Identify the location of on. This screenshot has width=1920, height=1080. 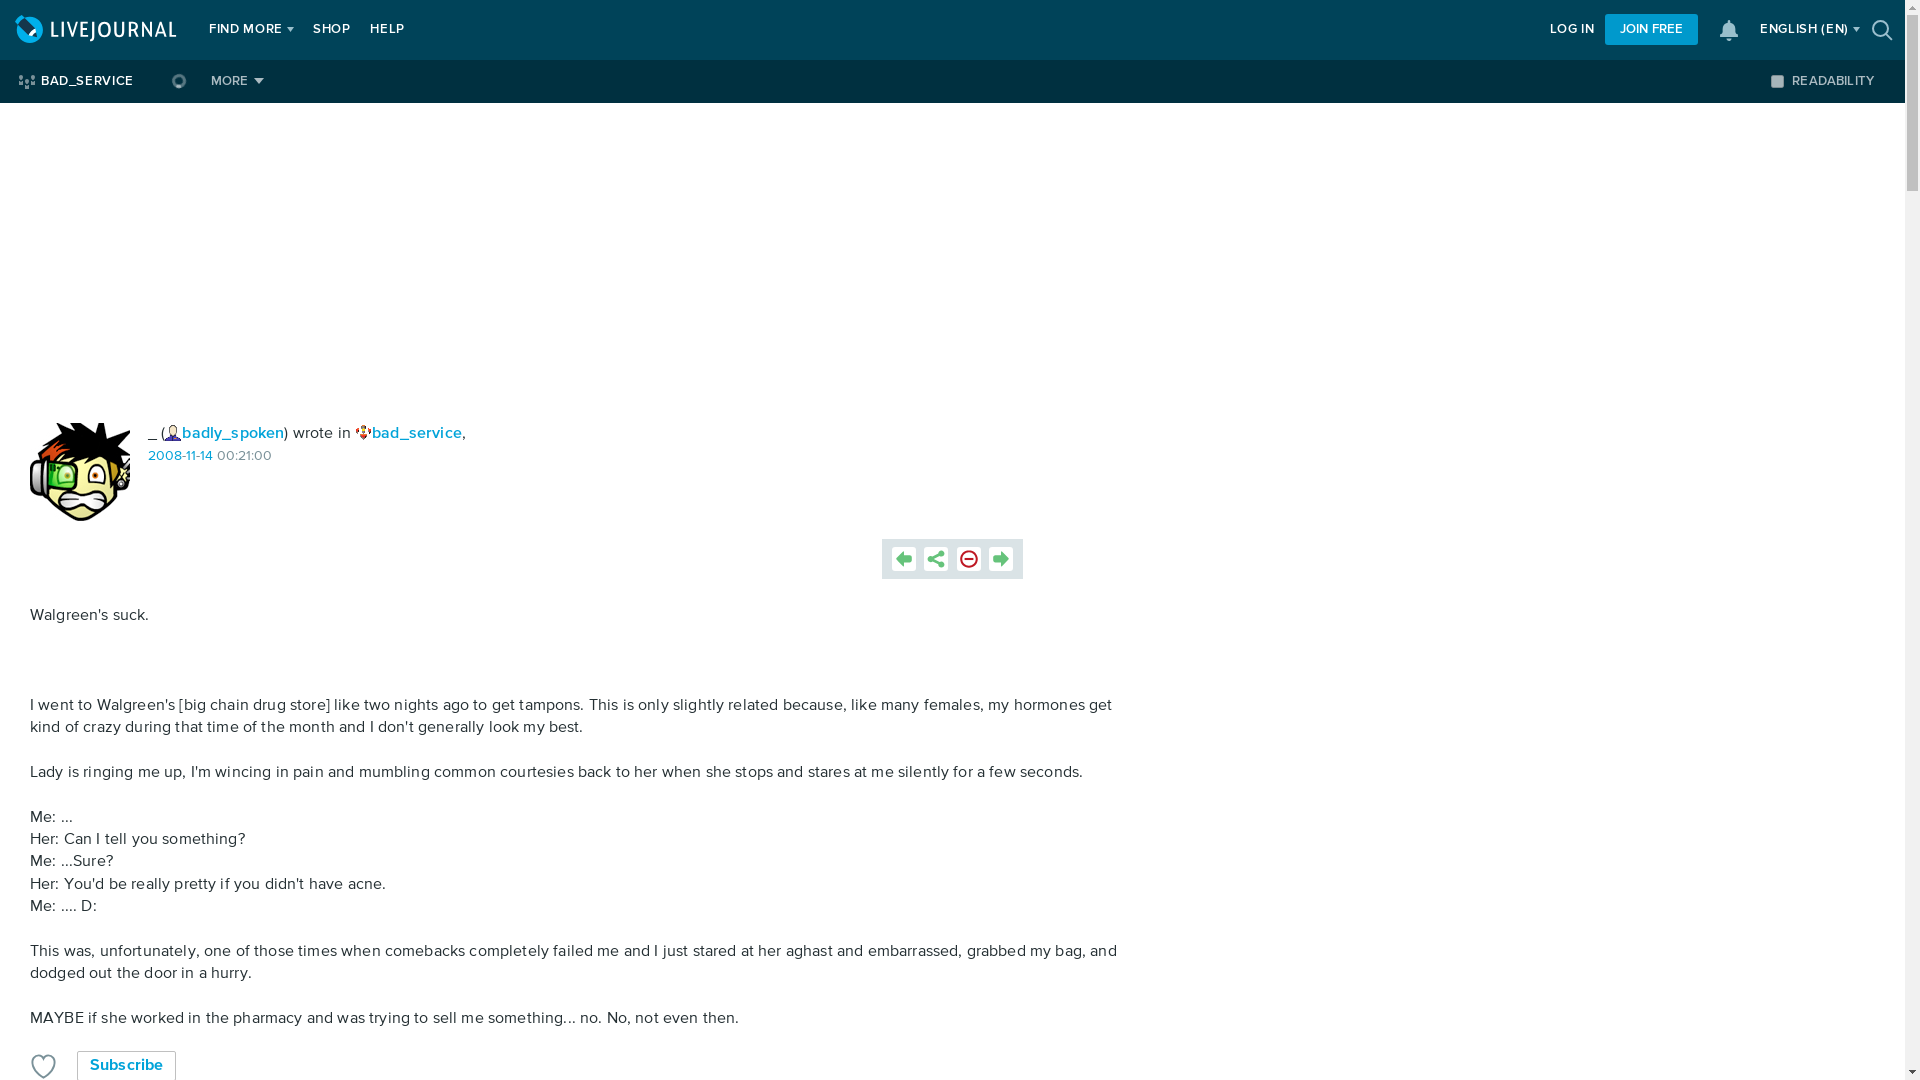
(1776, 80).